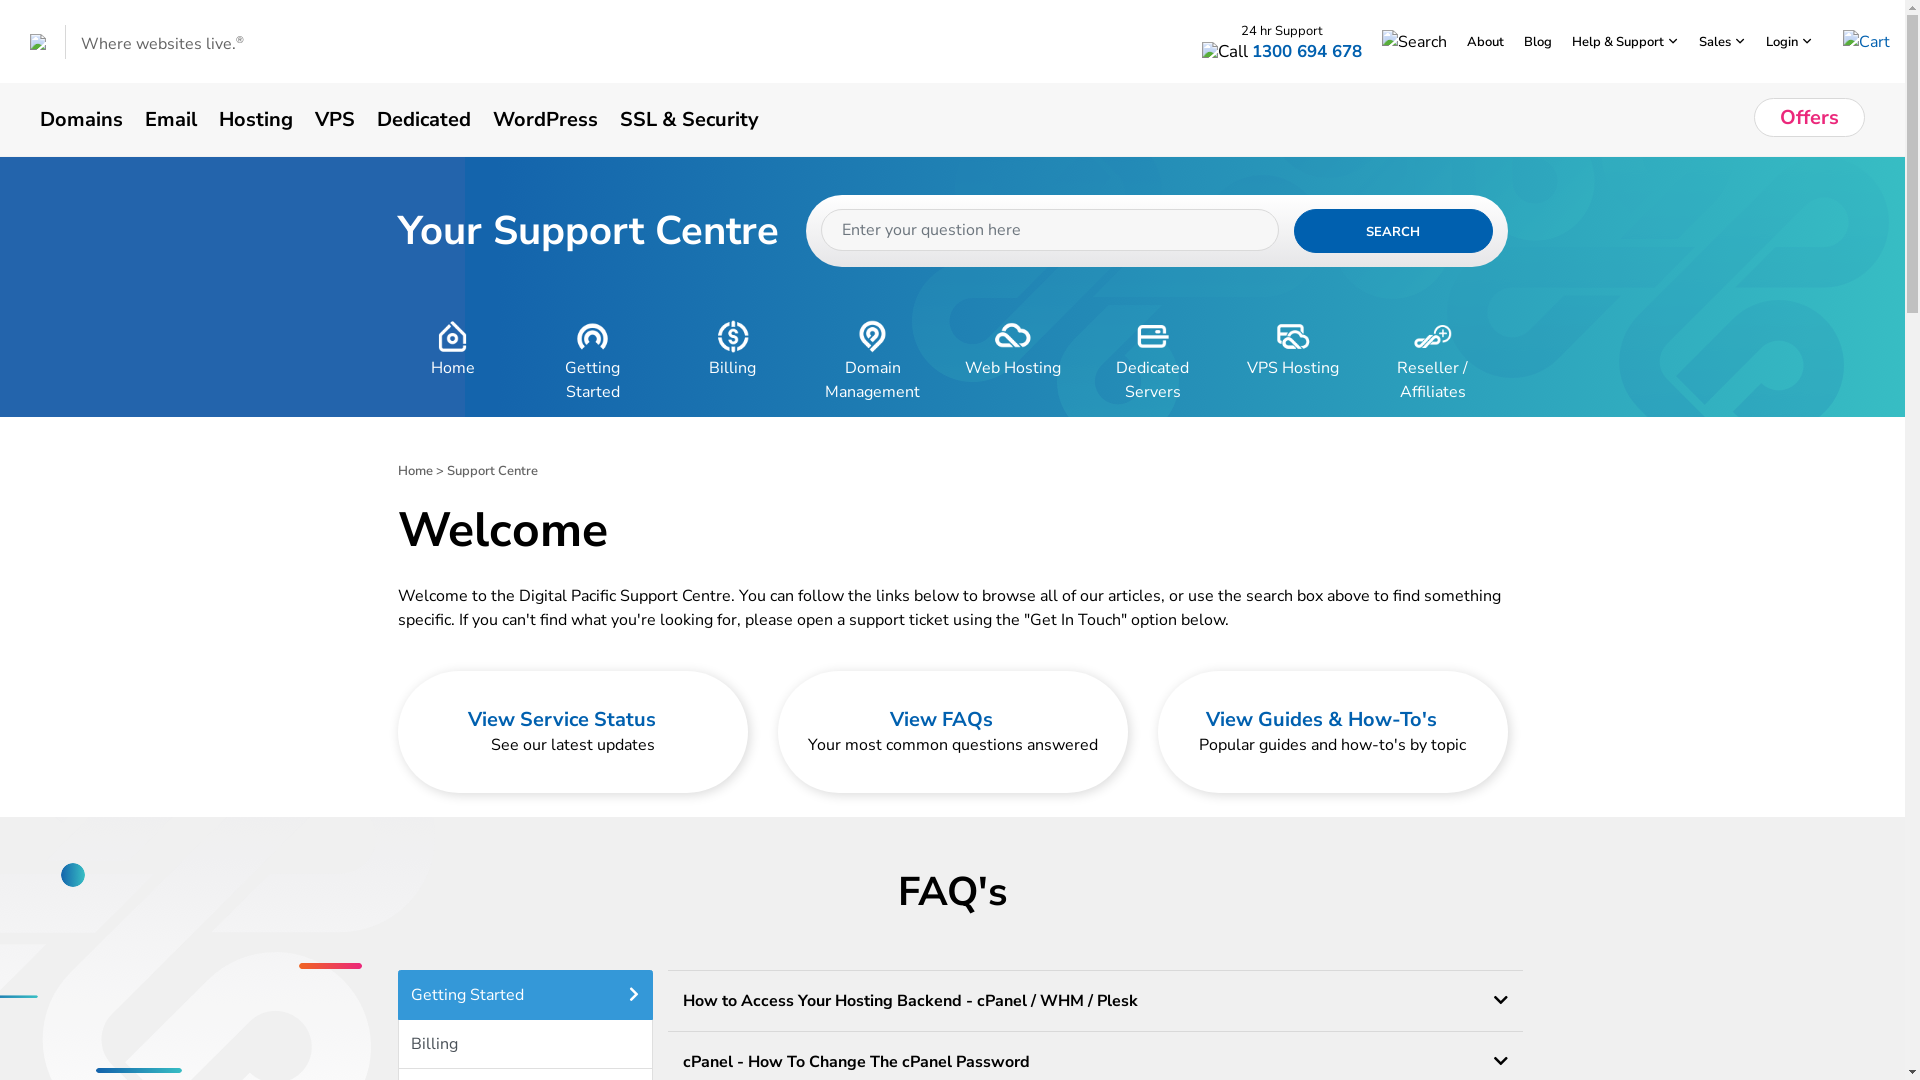 Image resolution: width=1920 pixels, height=1080 pixels. I want to click on VPS, so click(346, 119).